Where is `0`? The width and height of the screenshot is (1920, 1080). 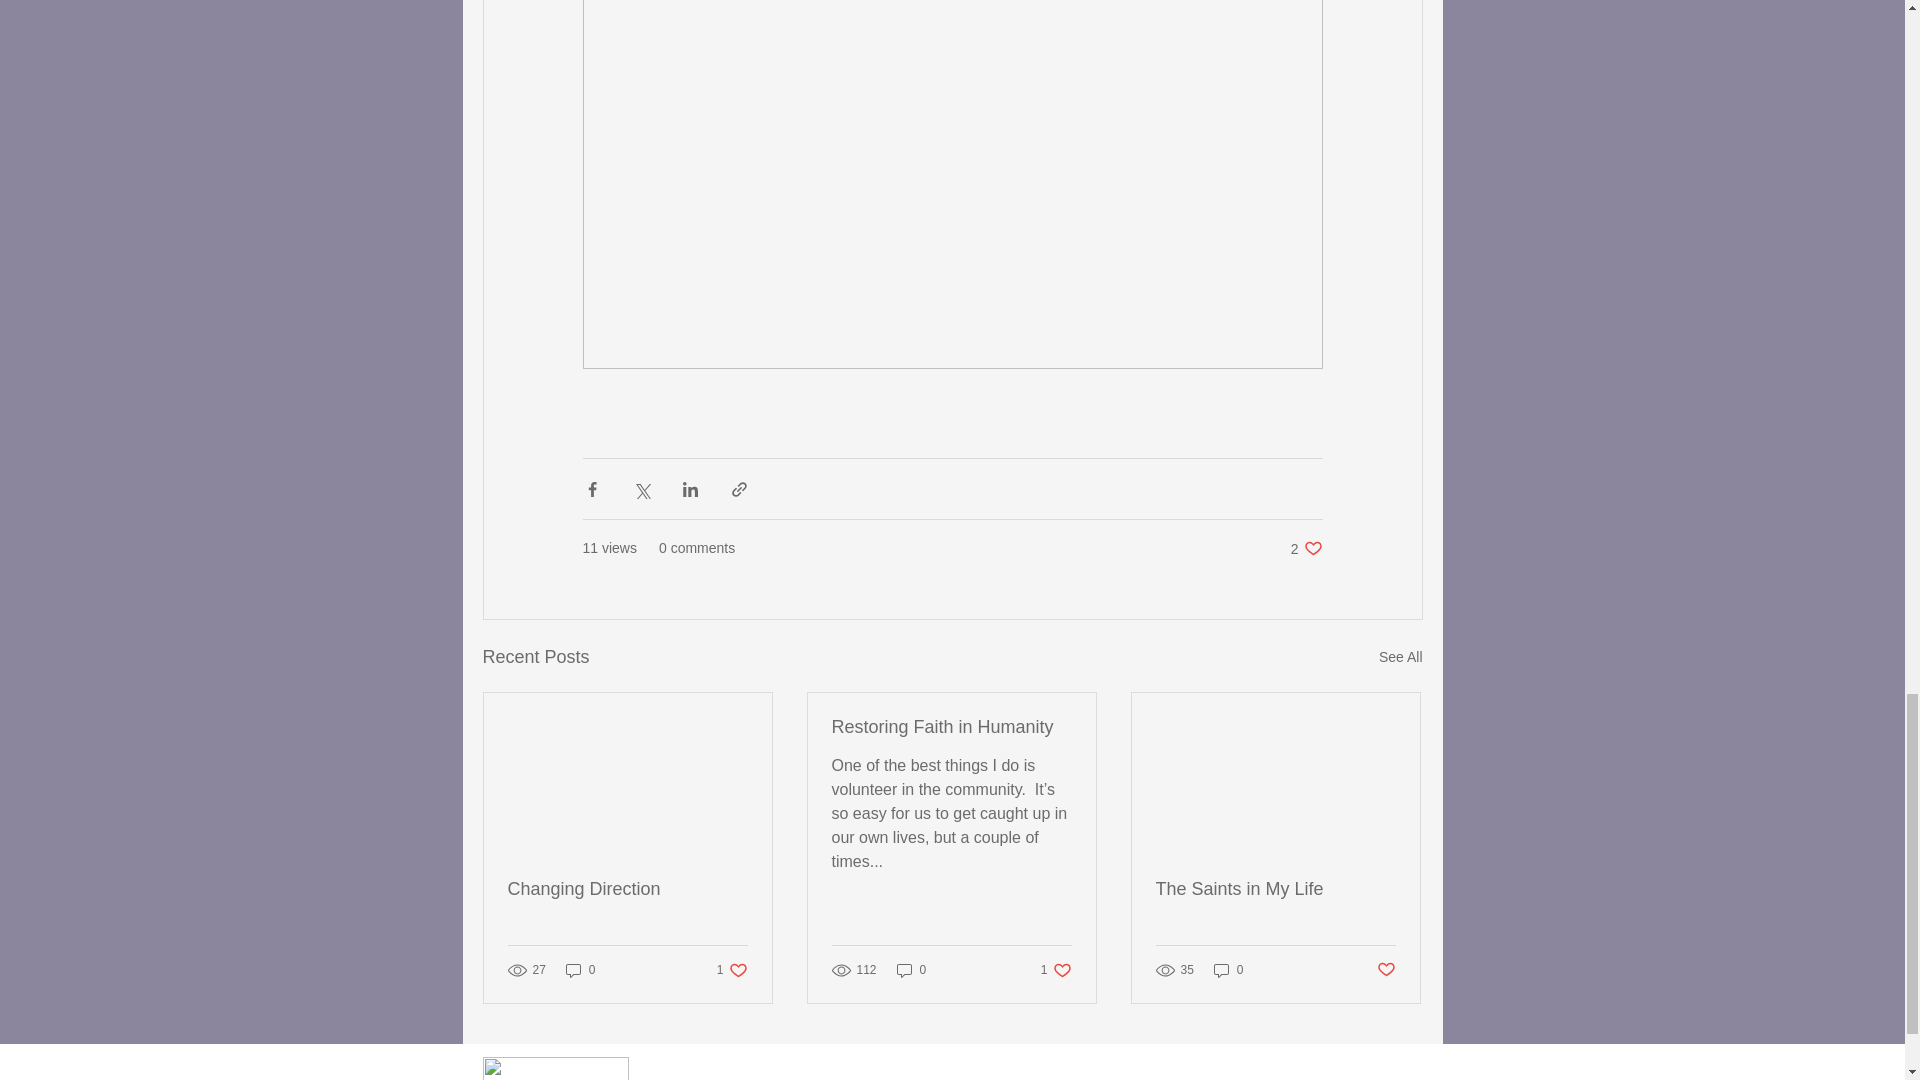 0 is located at coordinates (1306, 548).